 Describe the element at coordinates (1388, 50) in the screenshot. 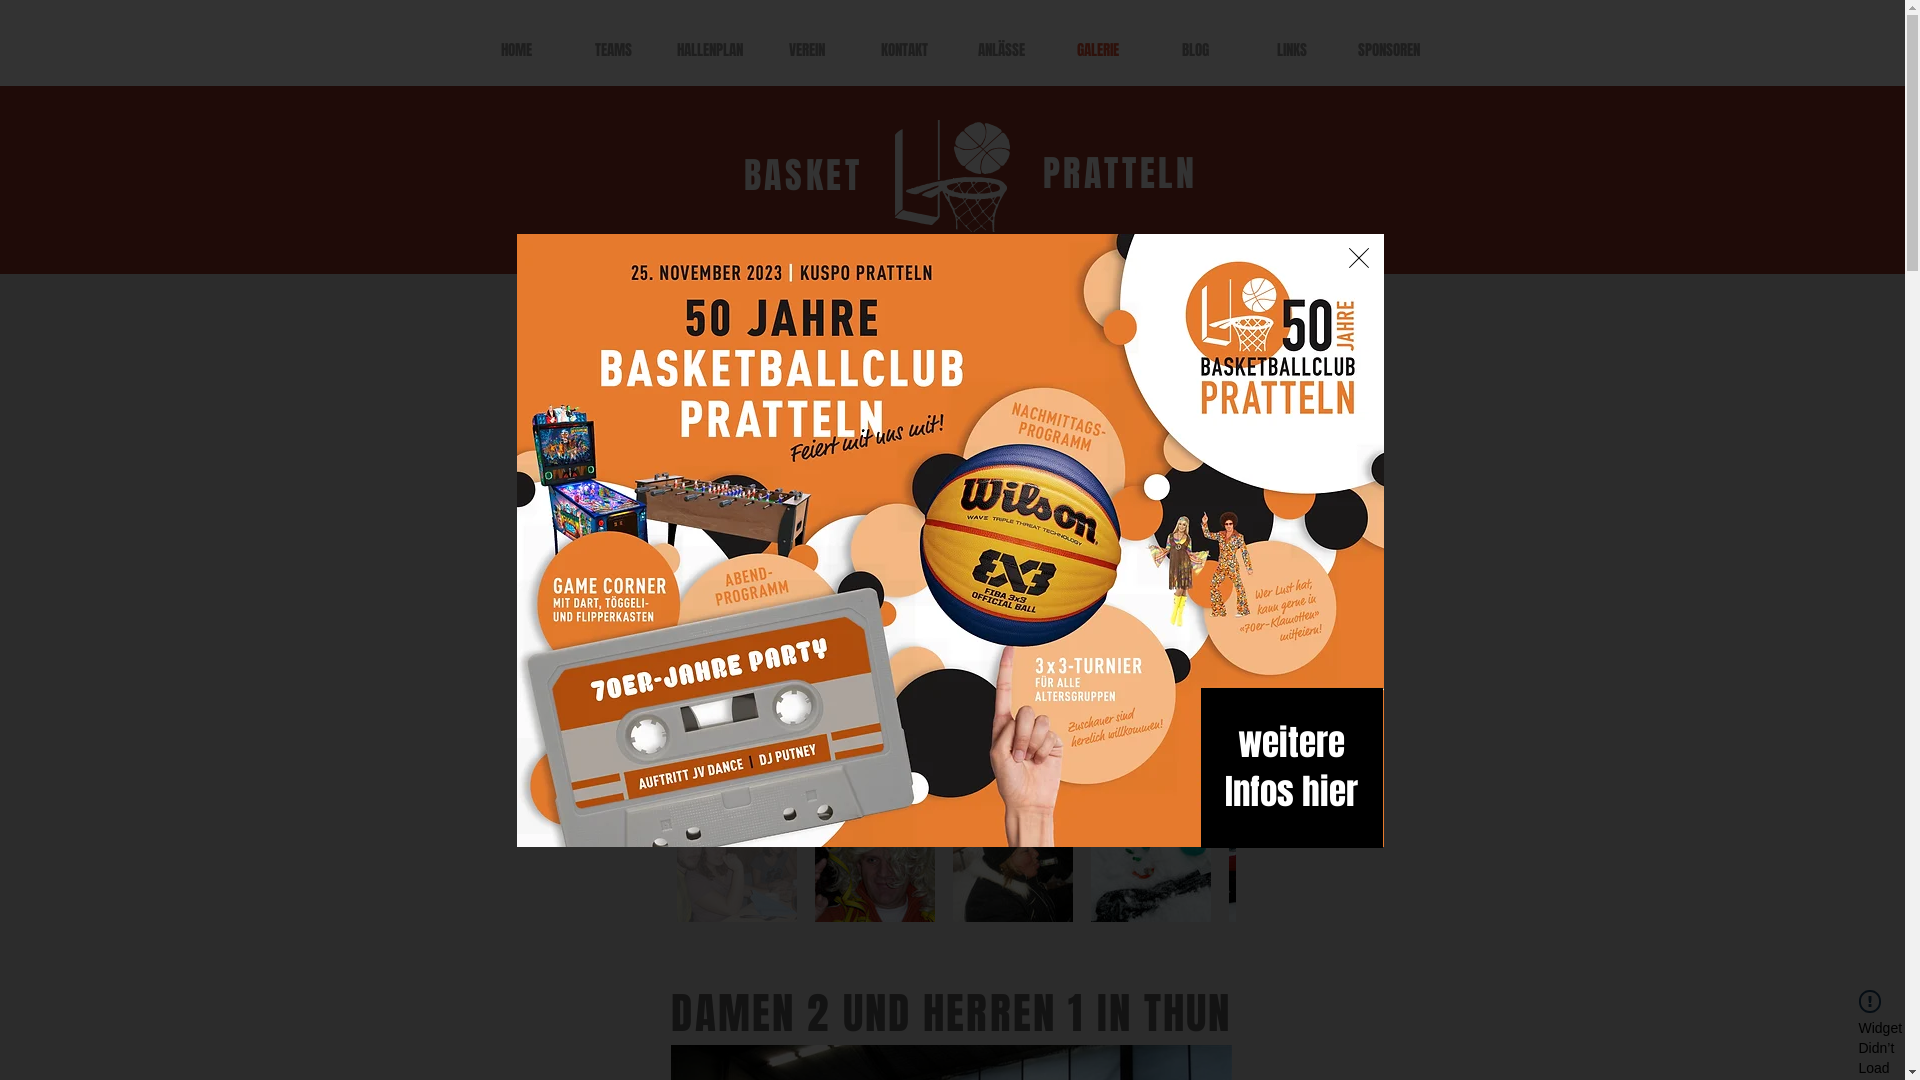

I see `SPONSOREN` at that location.